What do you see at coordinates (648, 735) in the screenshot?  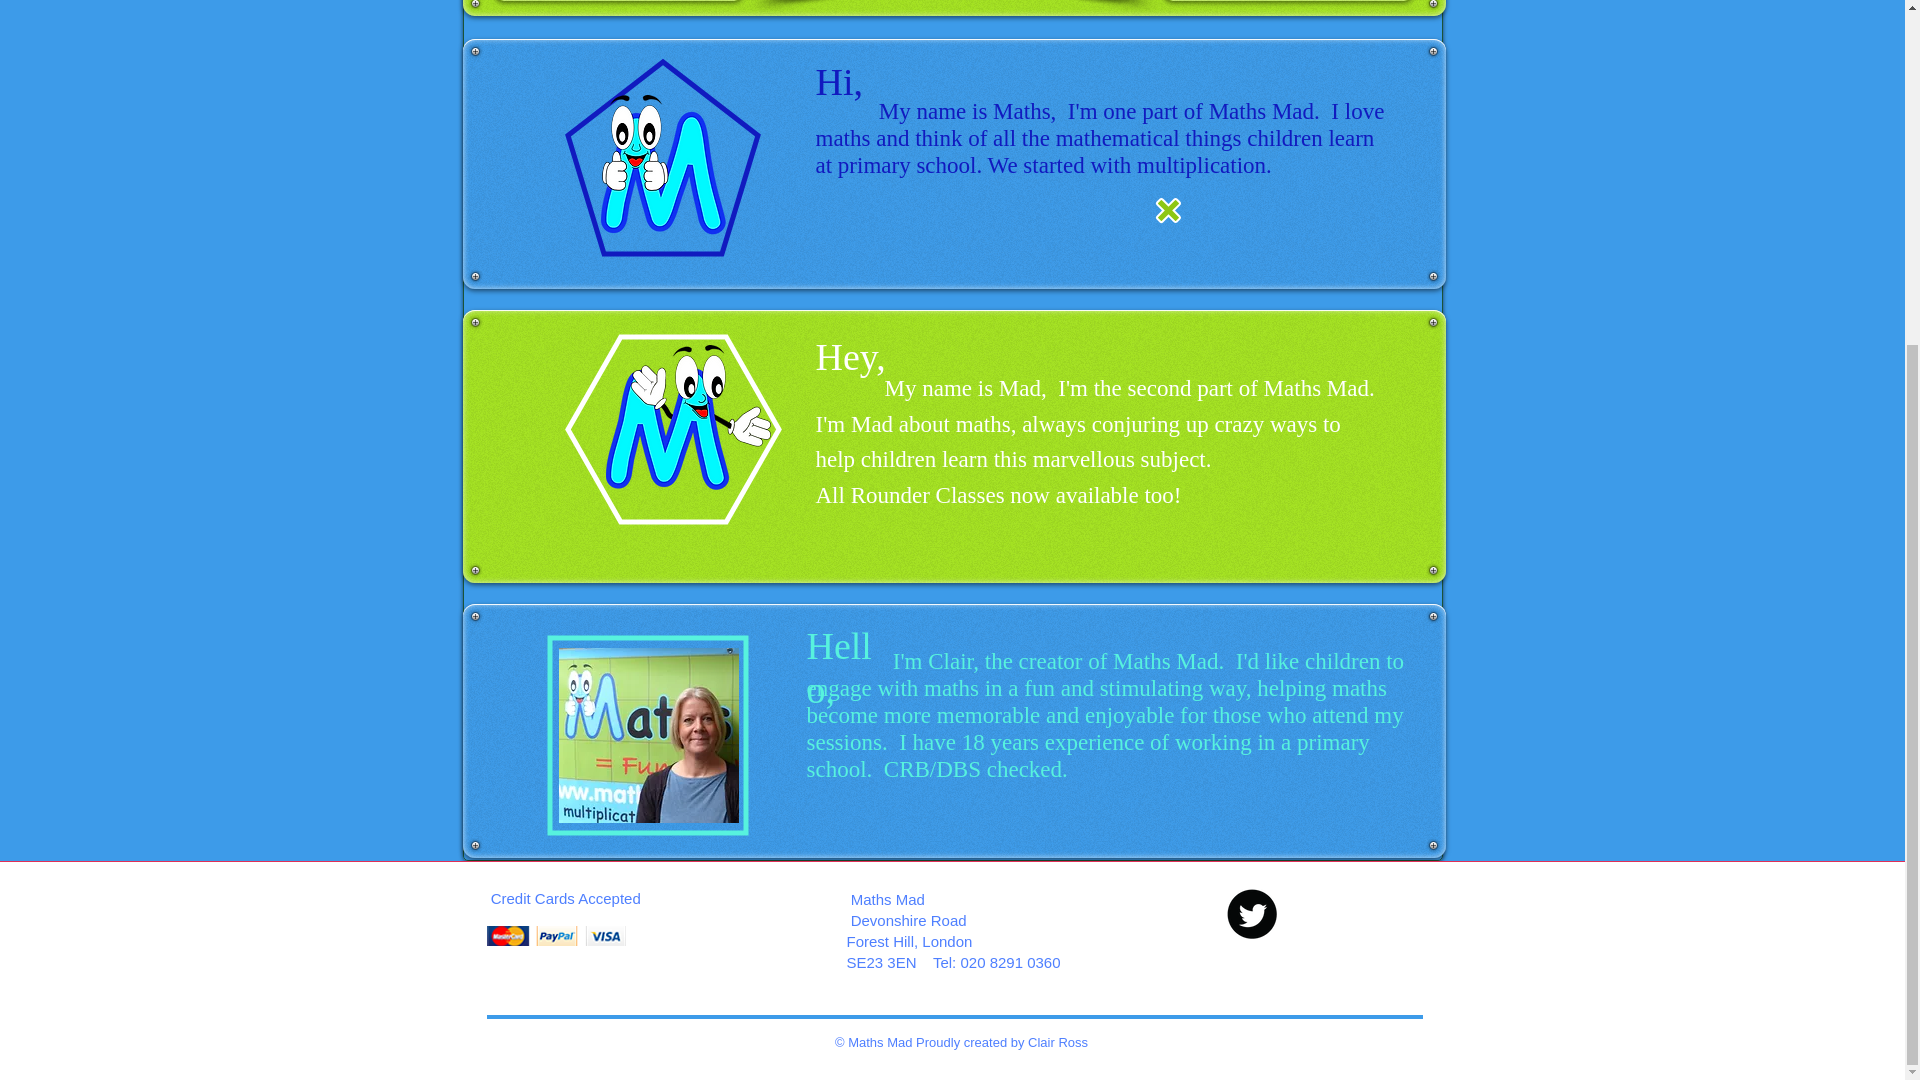 I see `Maths Tutor` at bounding box center [648, 735].